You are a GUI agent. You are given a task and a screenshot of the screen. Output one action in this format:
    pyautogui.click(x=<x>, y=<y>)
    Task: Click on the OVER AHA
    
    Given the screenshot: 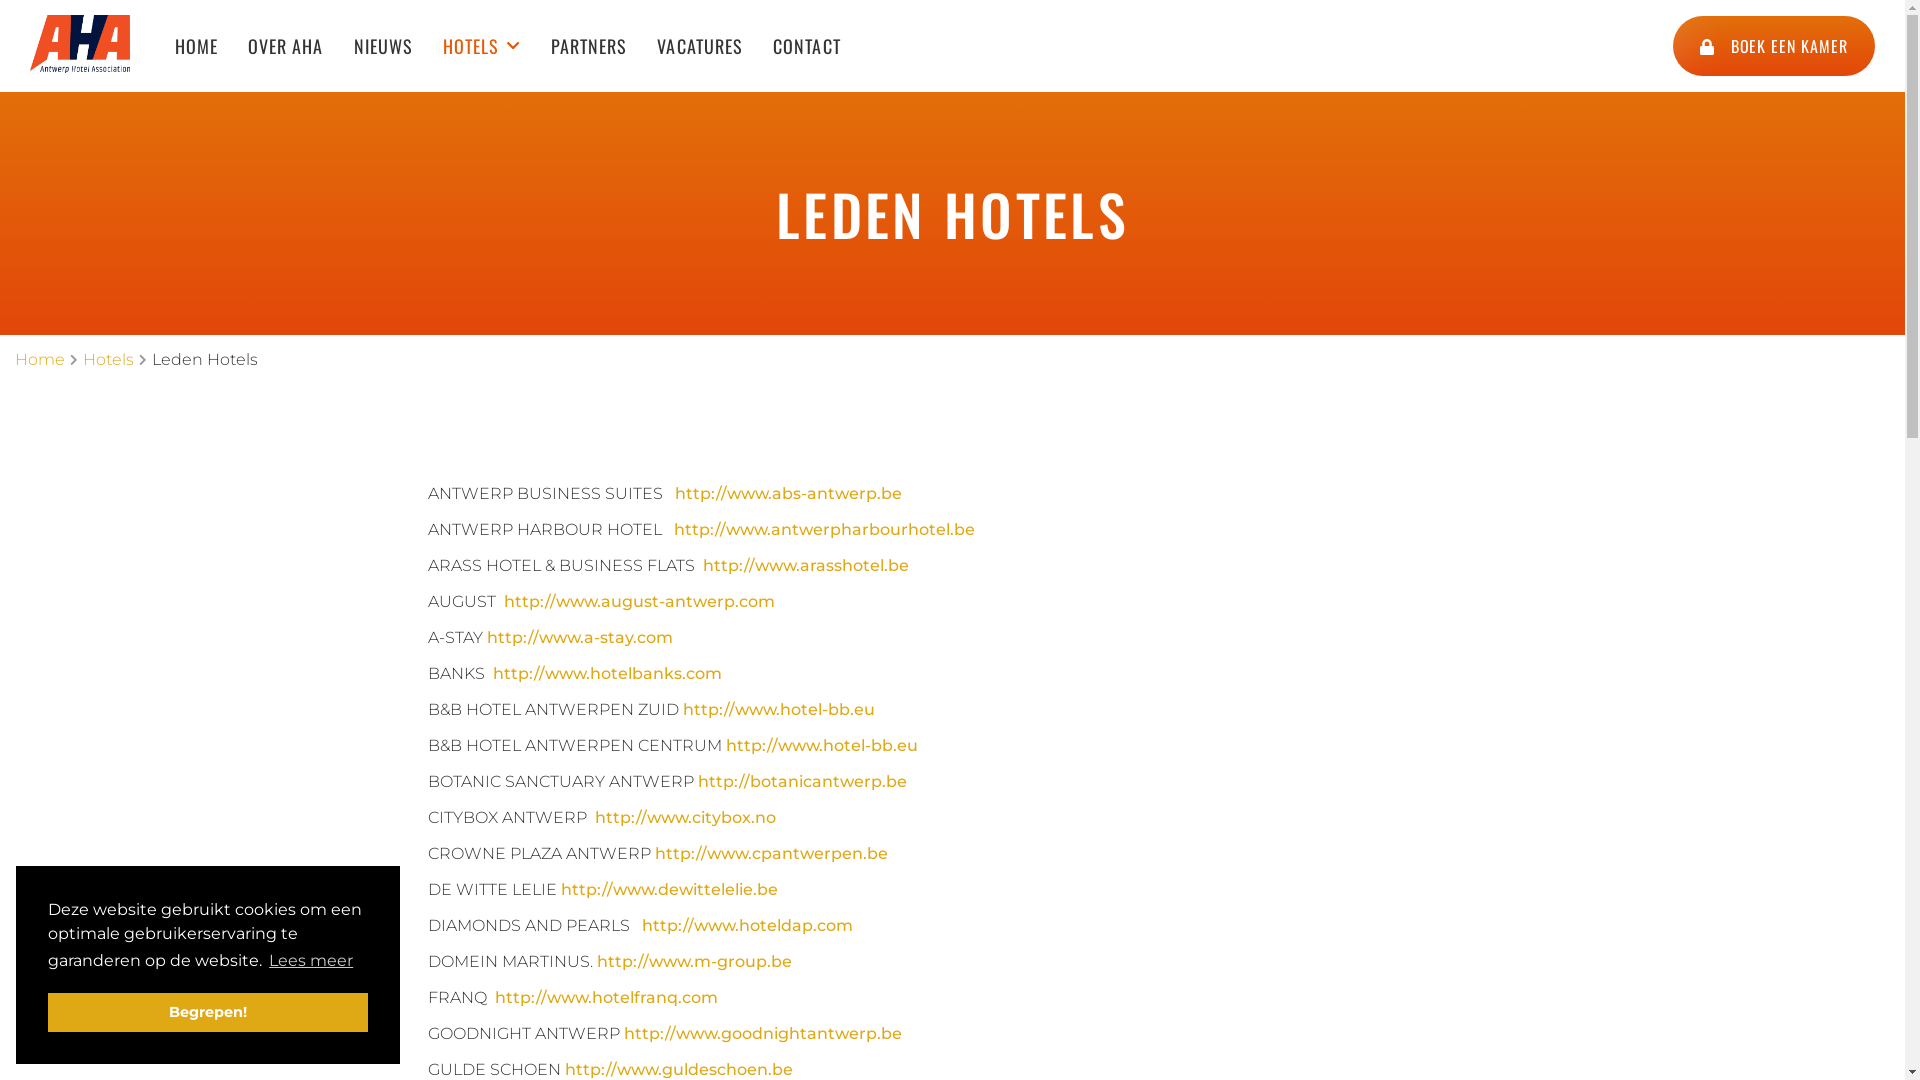 What is the action you would take?
    pyautogui.click(x=286, y=46)
    